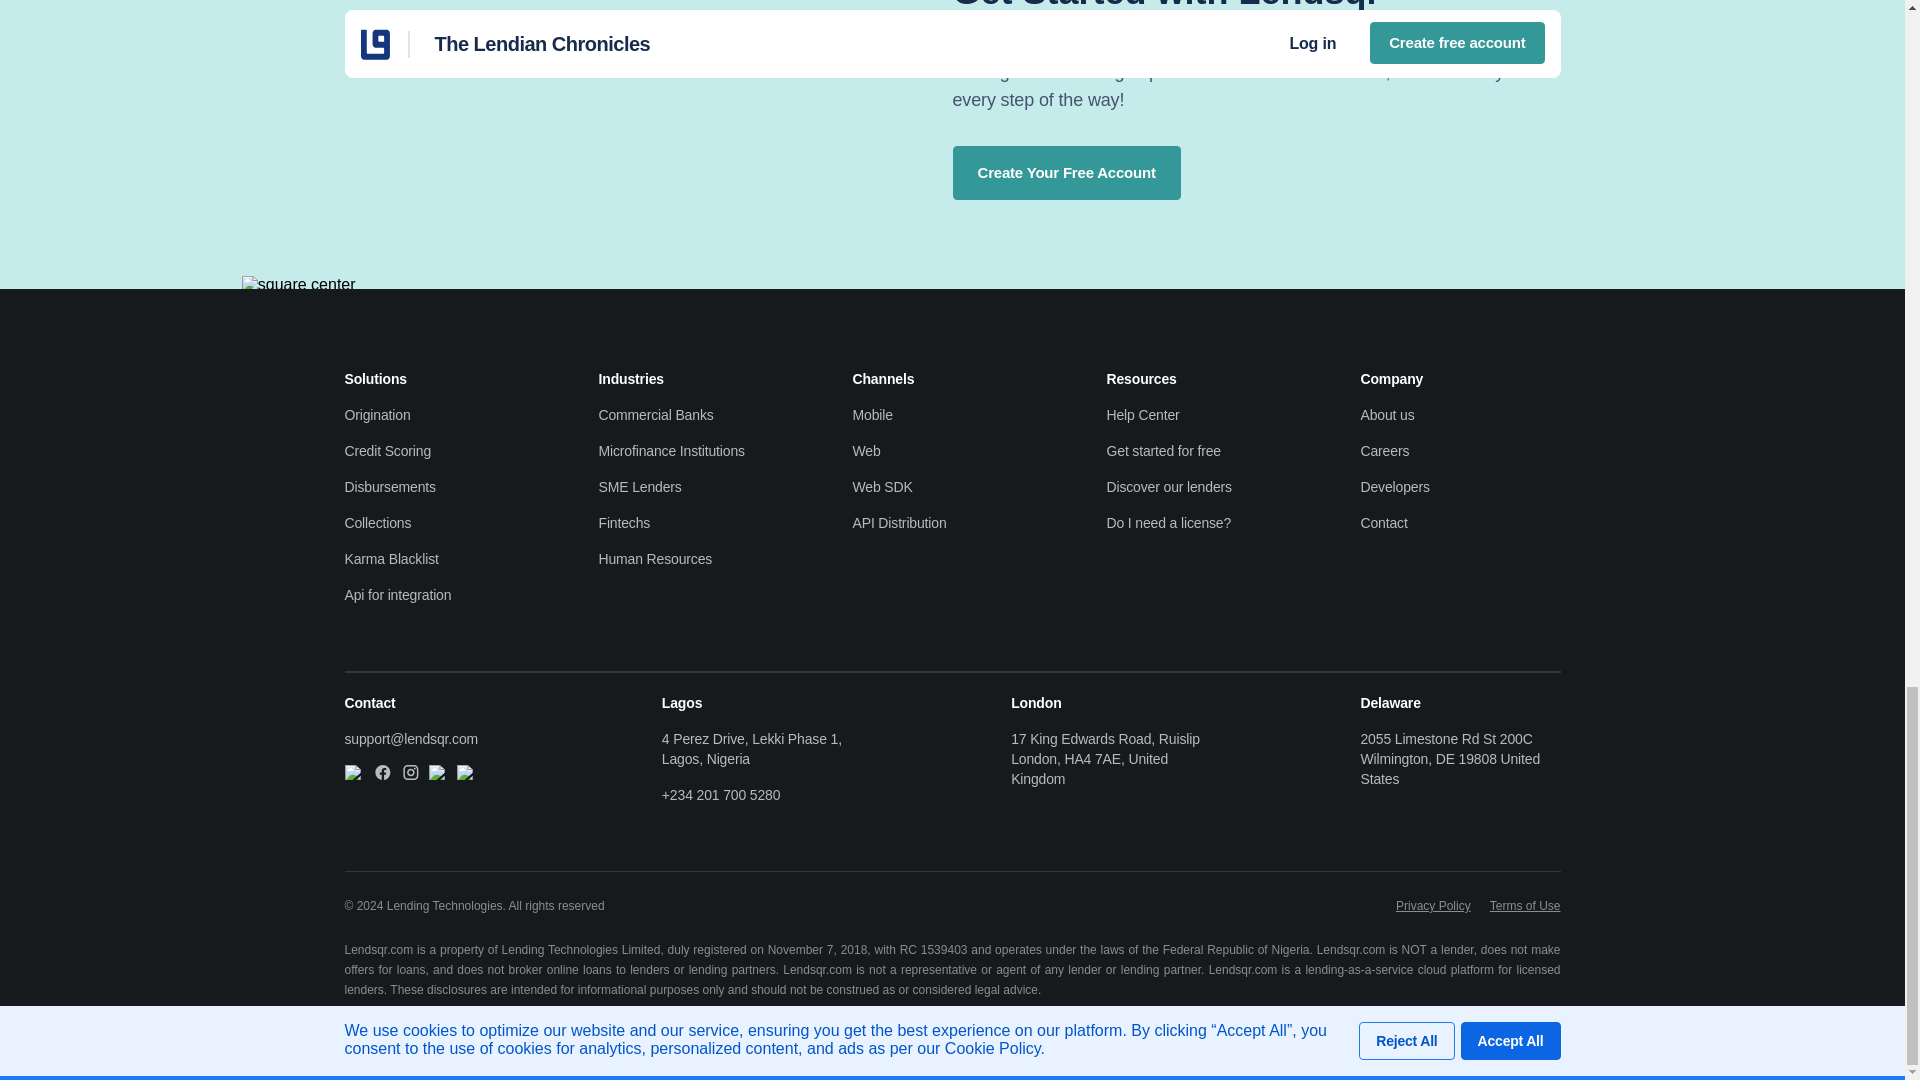  I want to click on Disbursements, so click(443, 486).